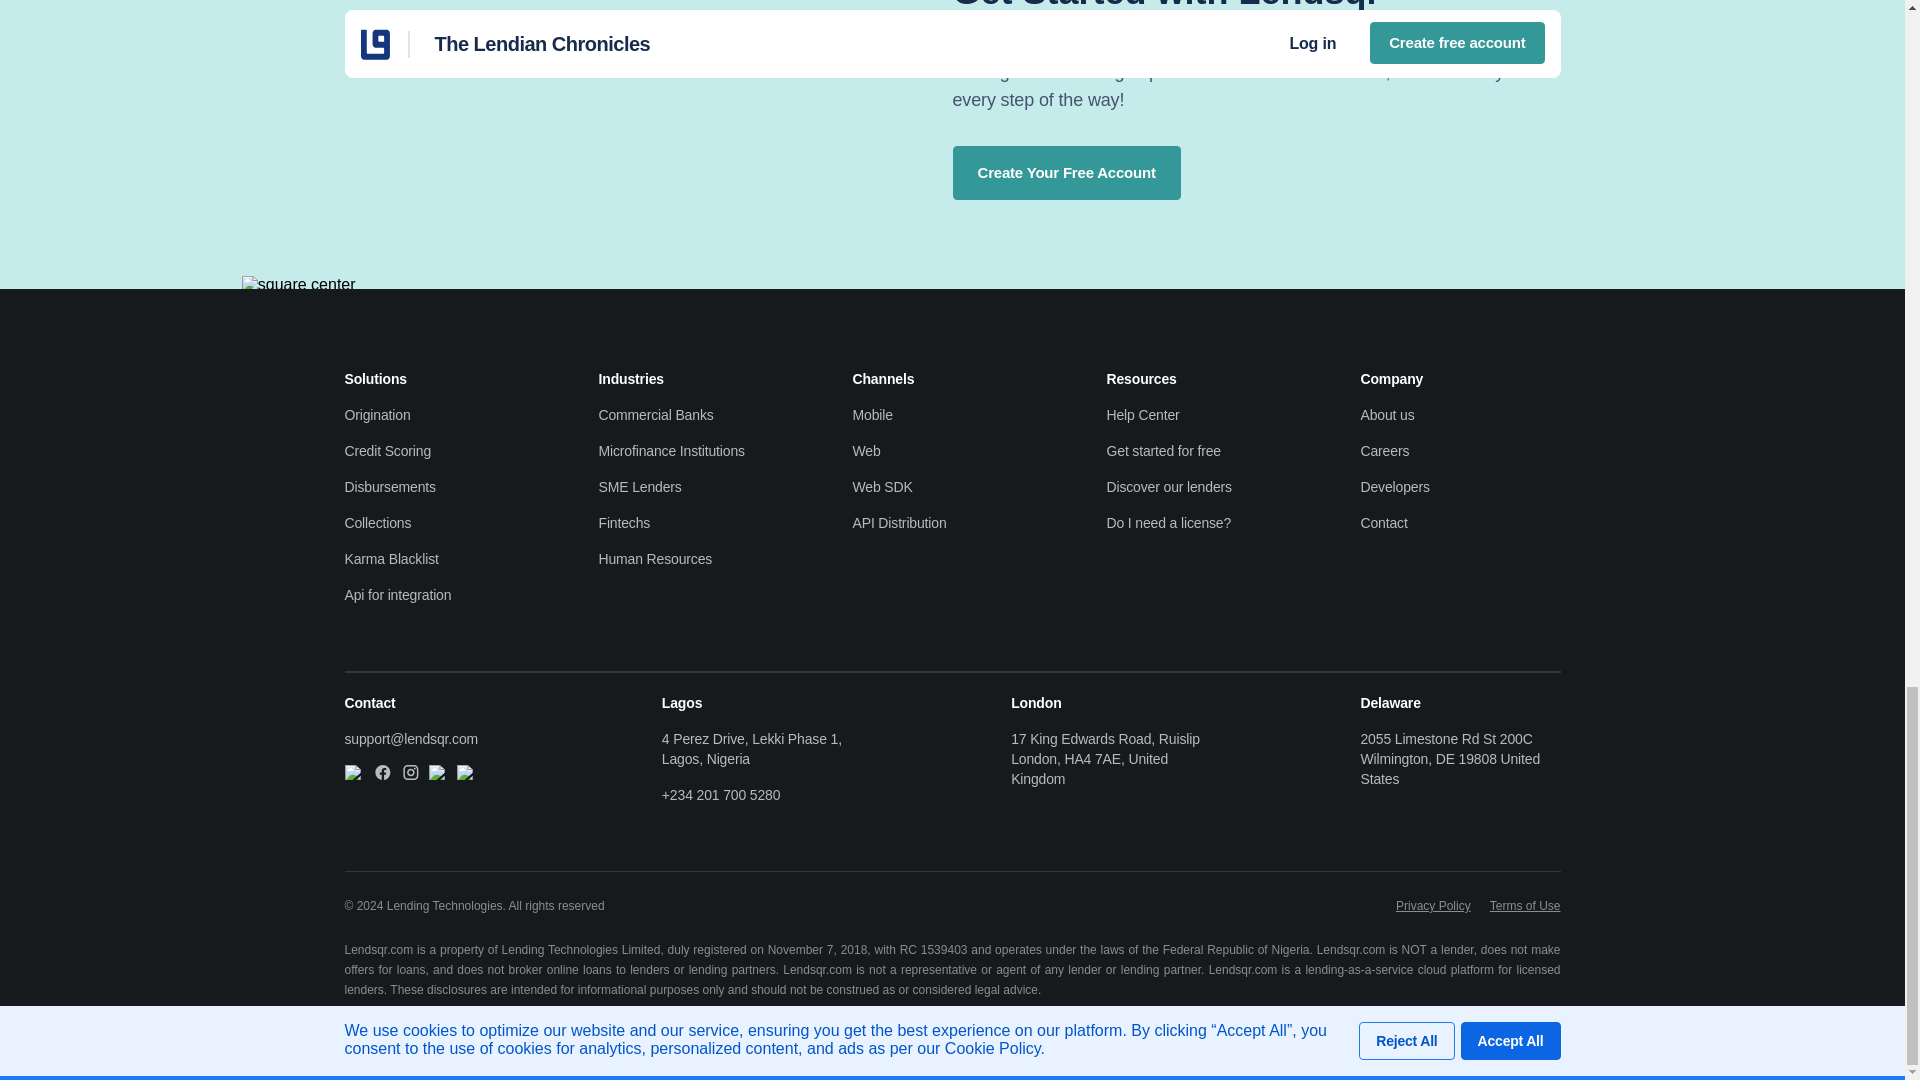  I want to click on Disbursements, so click(443, 486).